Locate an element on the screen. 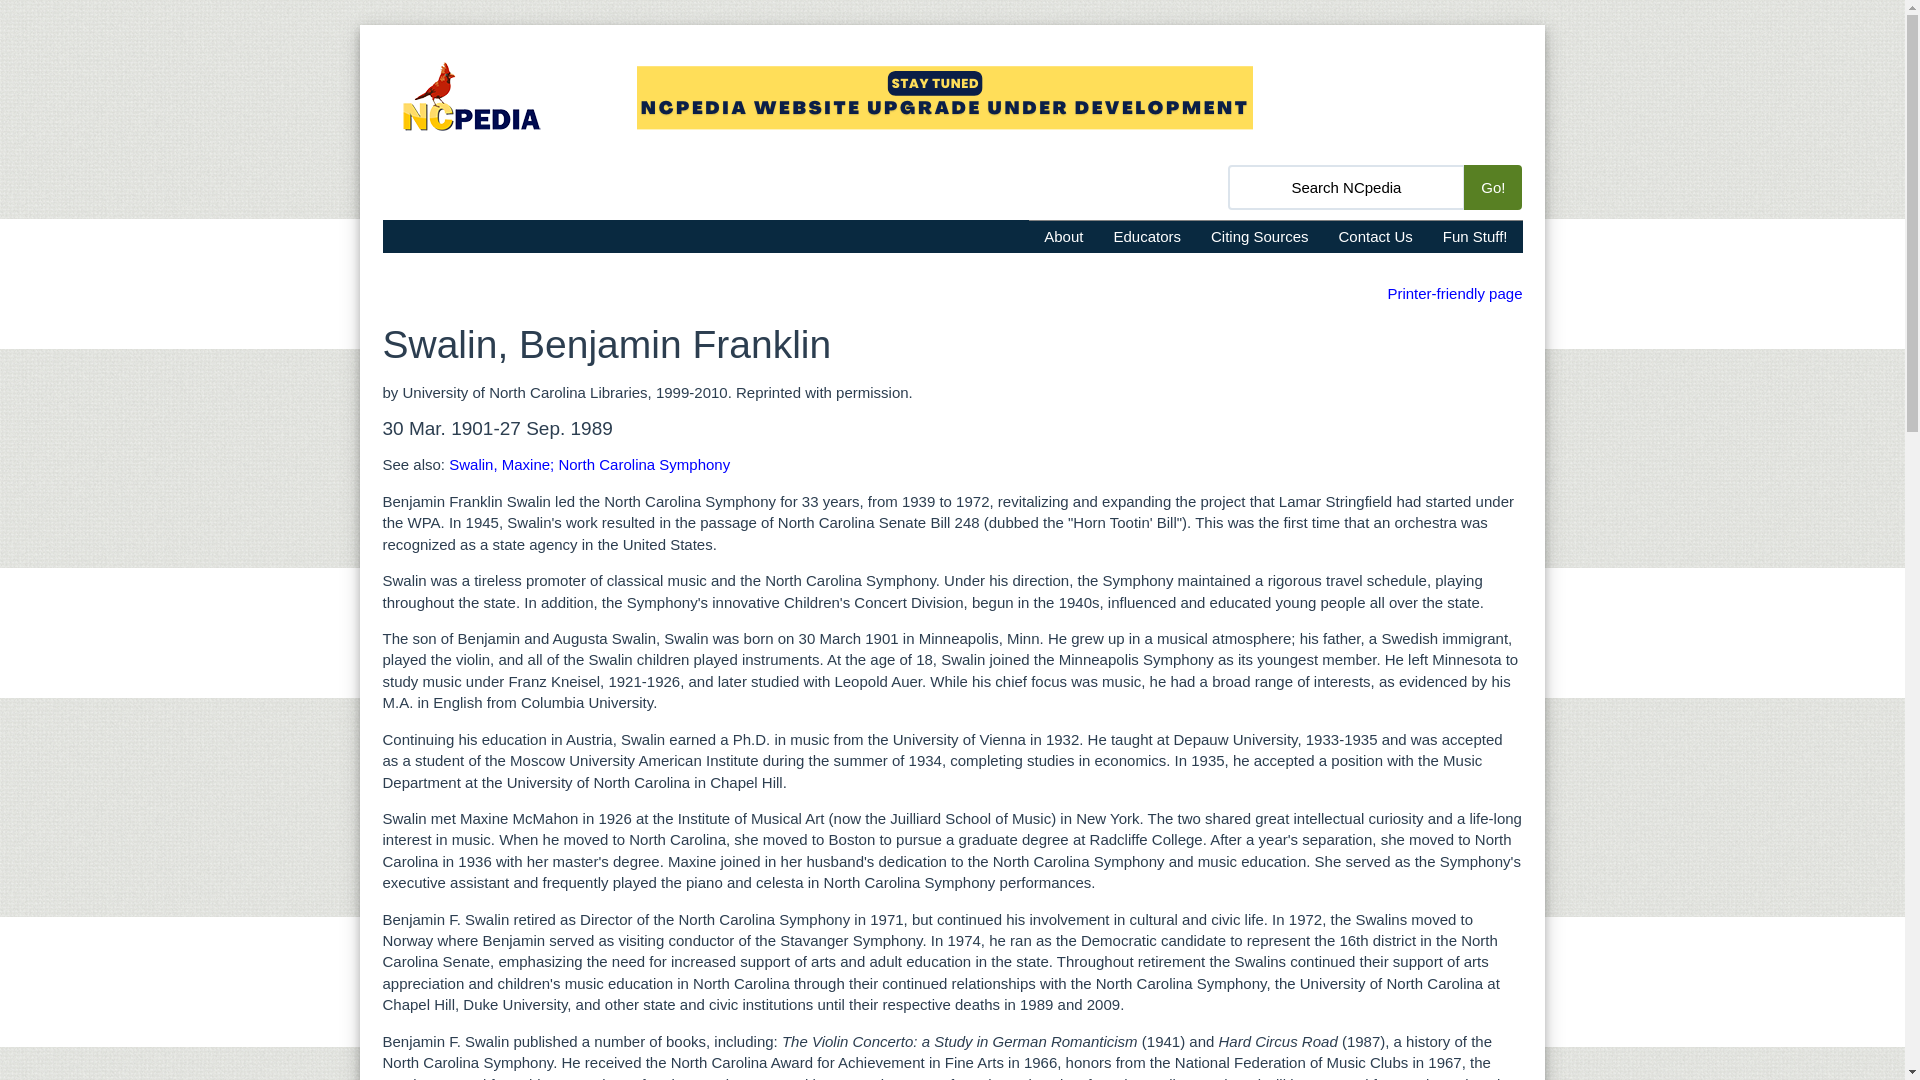 The height and width of the screenshot is (1080, 1920). About is located at coordinates (1064, 236).